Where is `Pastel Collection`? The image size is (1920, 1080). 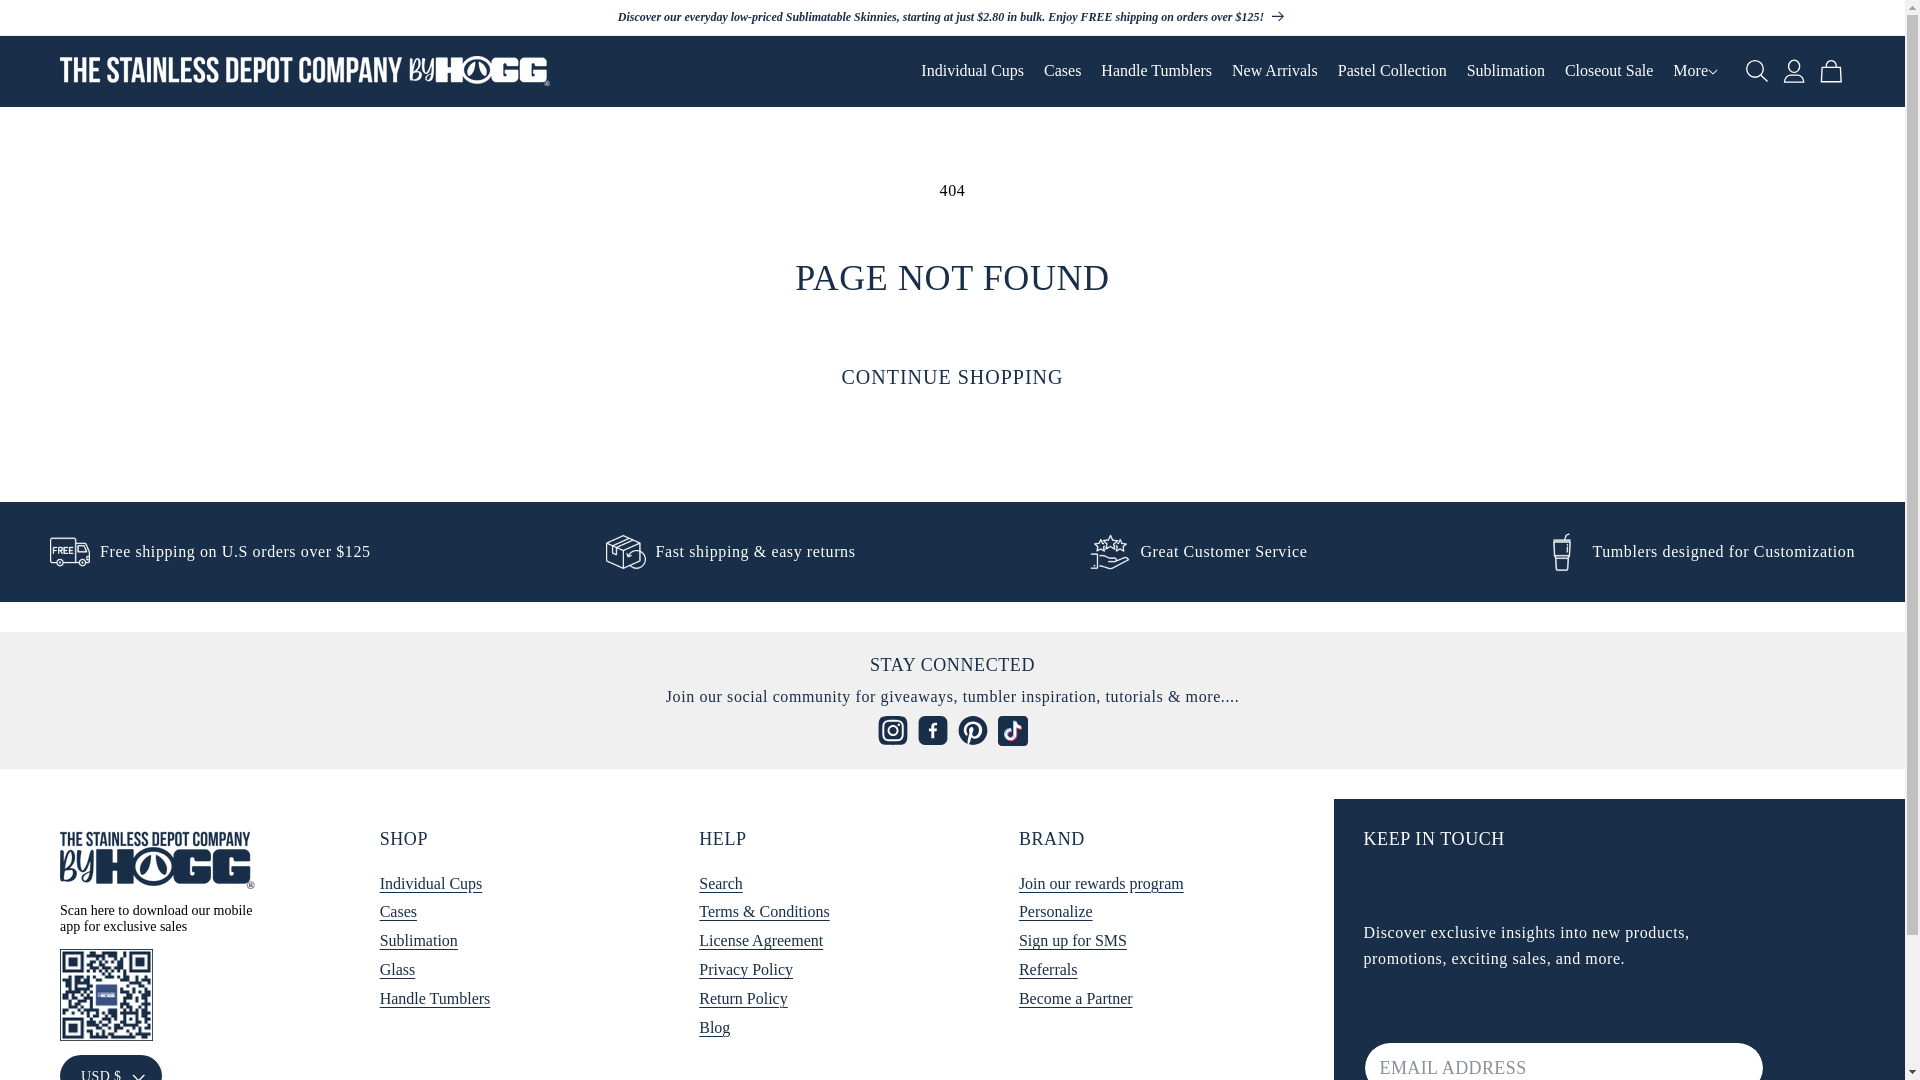
Pastel Collection is located at coordinates (1392, 70).